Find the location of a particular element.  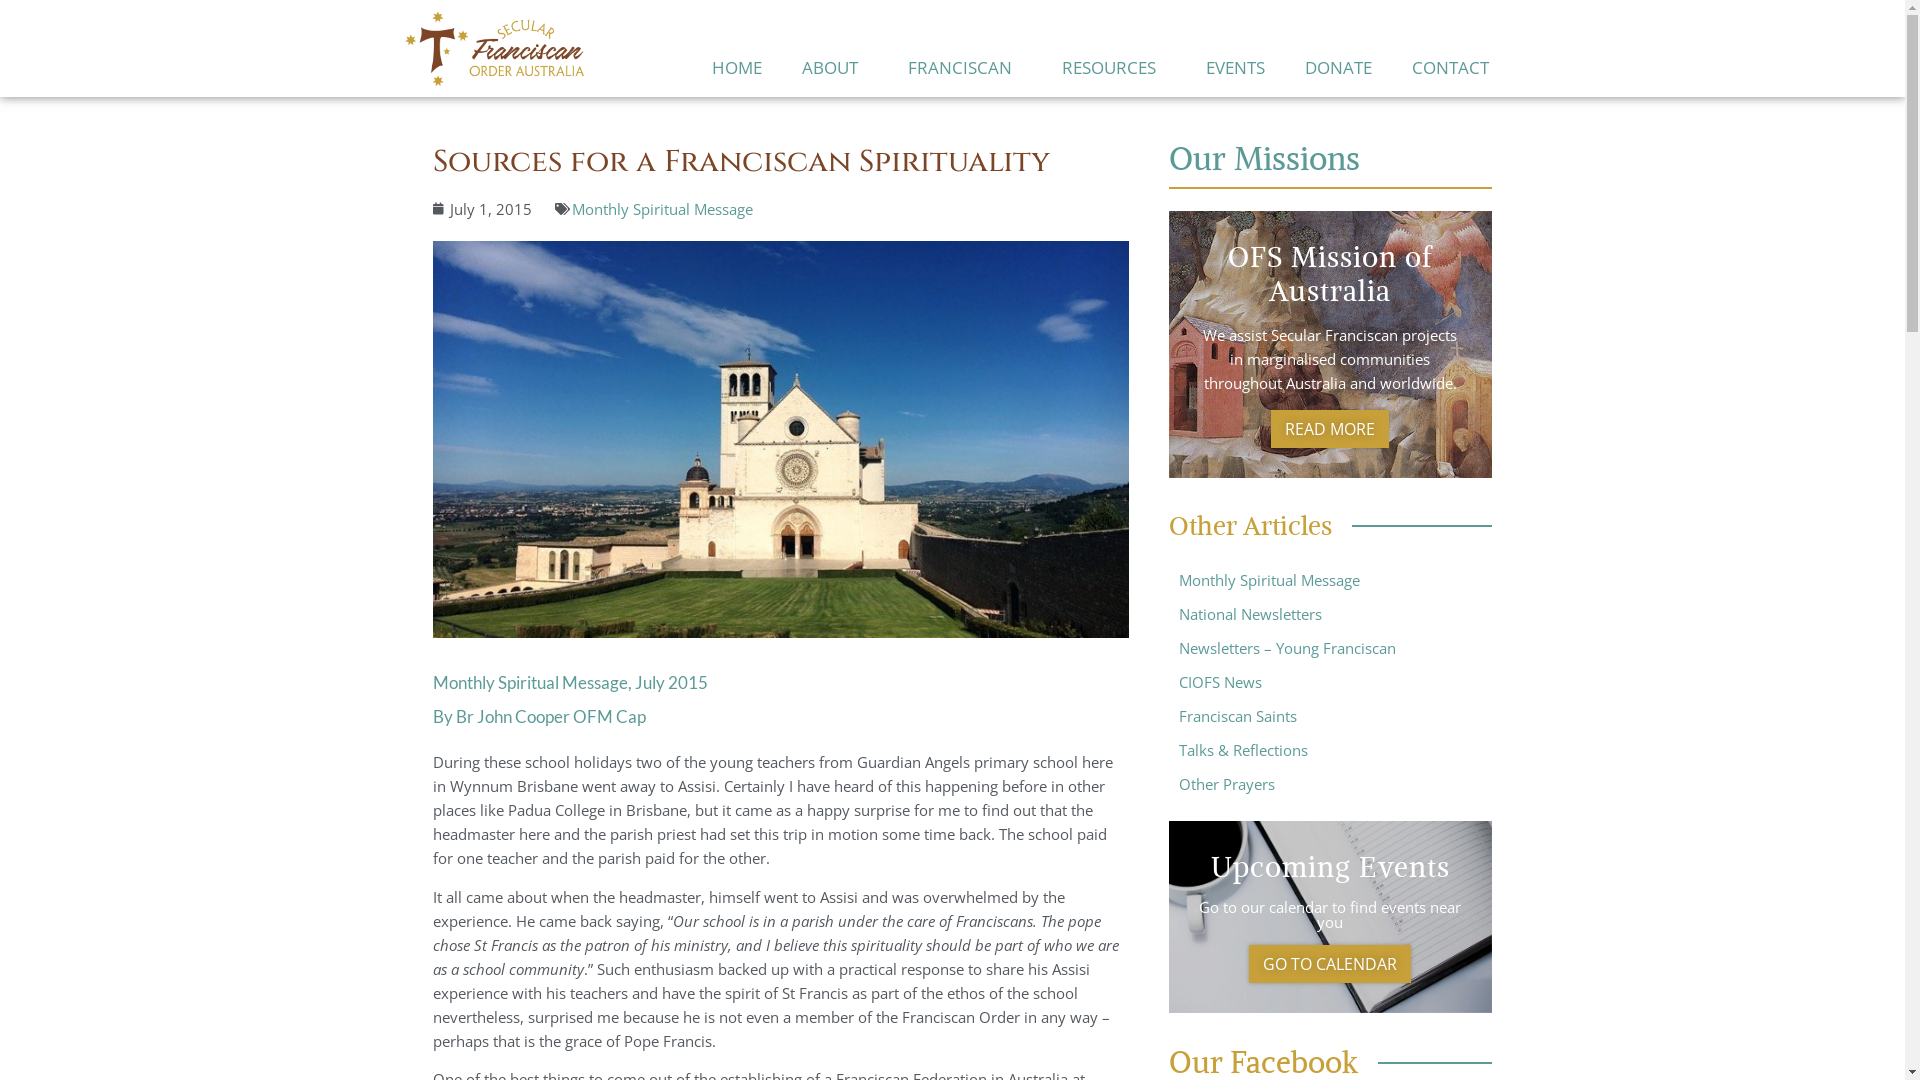

ABOUT is located at coordinates (835, 68).